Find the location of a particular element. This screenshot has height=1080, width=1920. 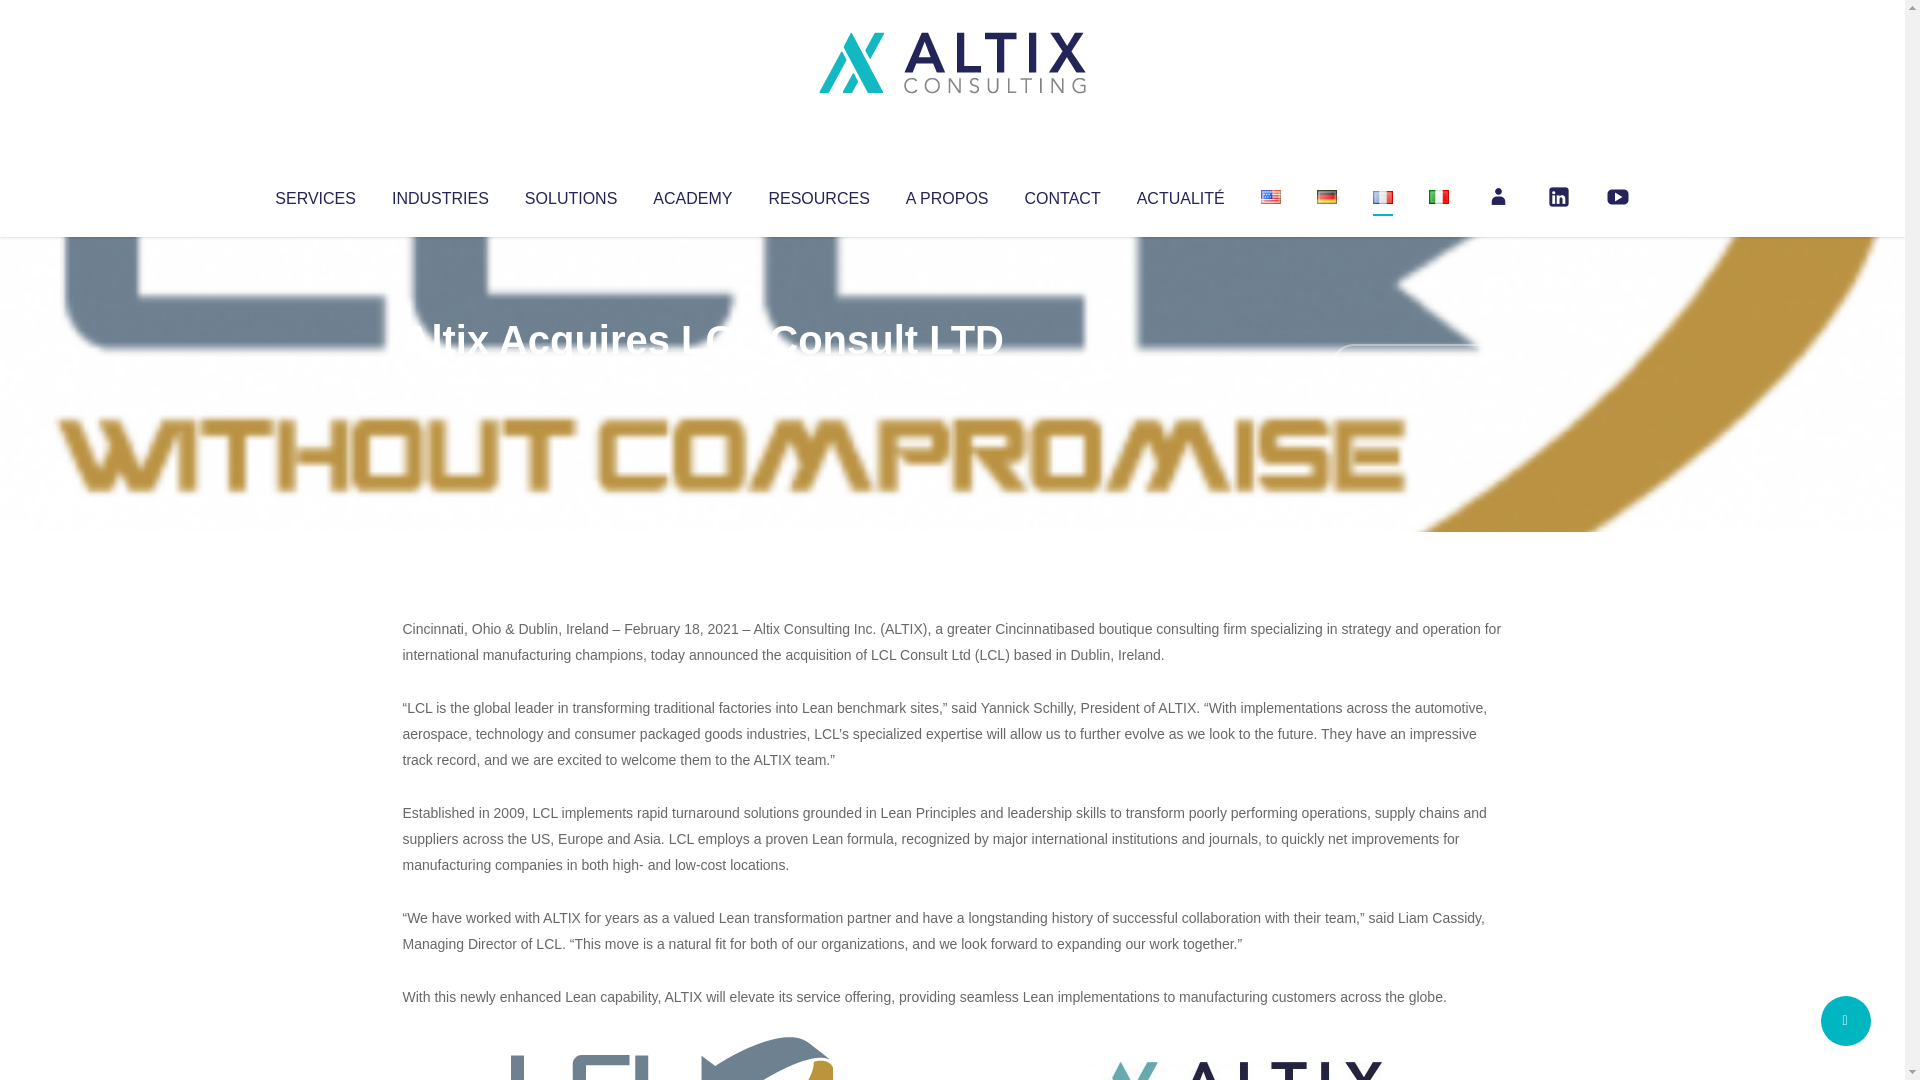

A PROPOS is located at coordinates (947, 194).